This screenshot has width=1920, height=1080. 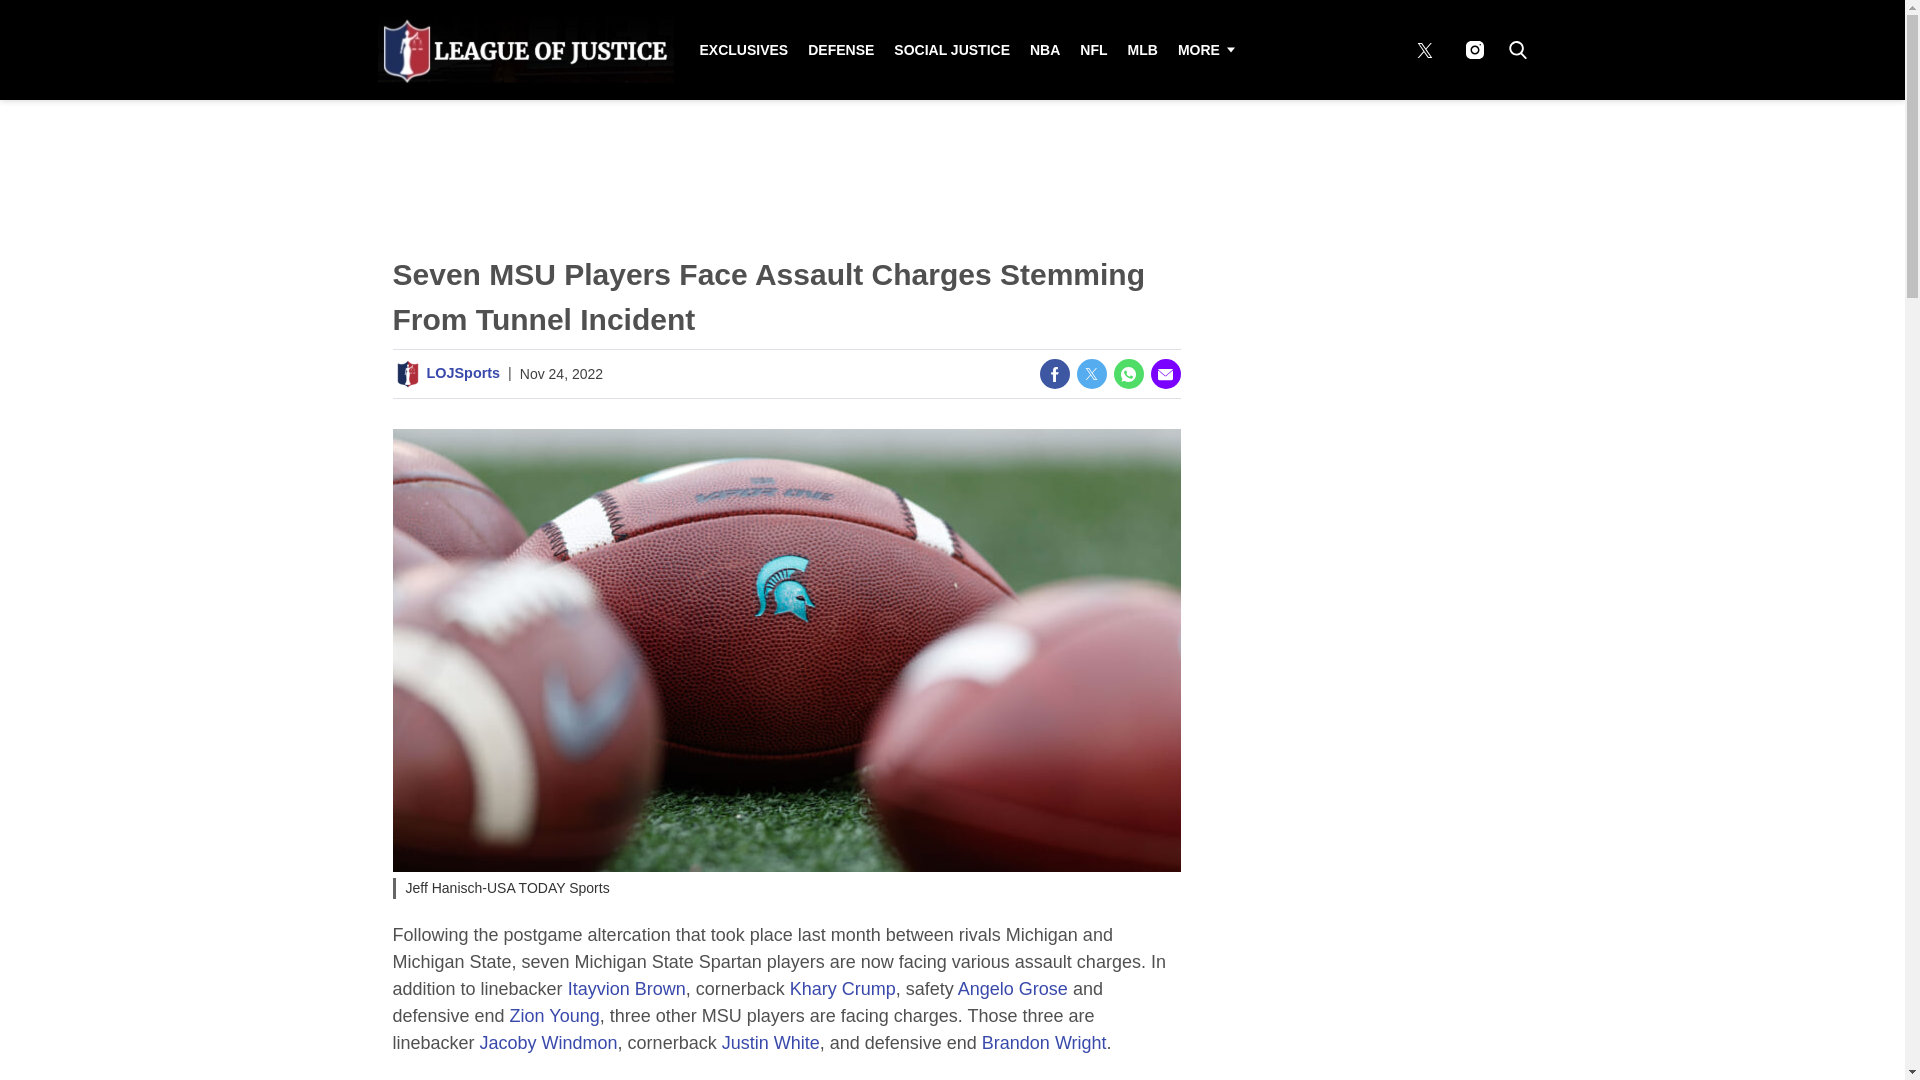 What do you see at coordinates (1165, 373) in the screenshot?
I see `Share via Email` at bounding box center [1165, 373].